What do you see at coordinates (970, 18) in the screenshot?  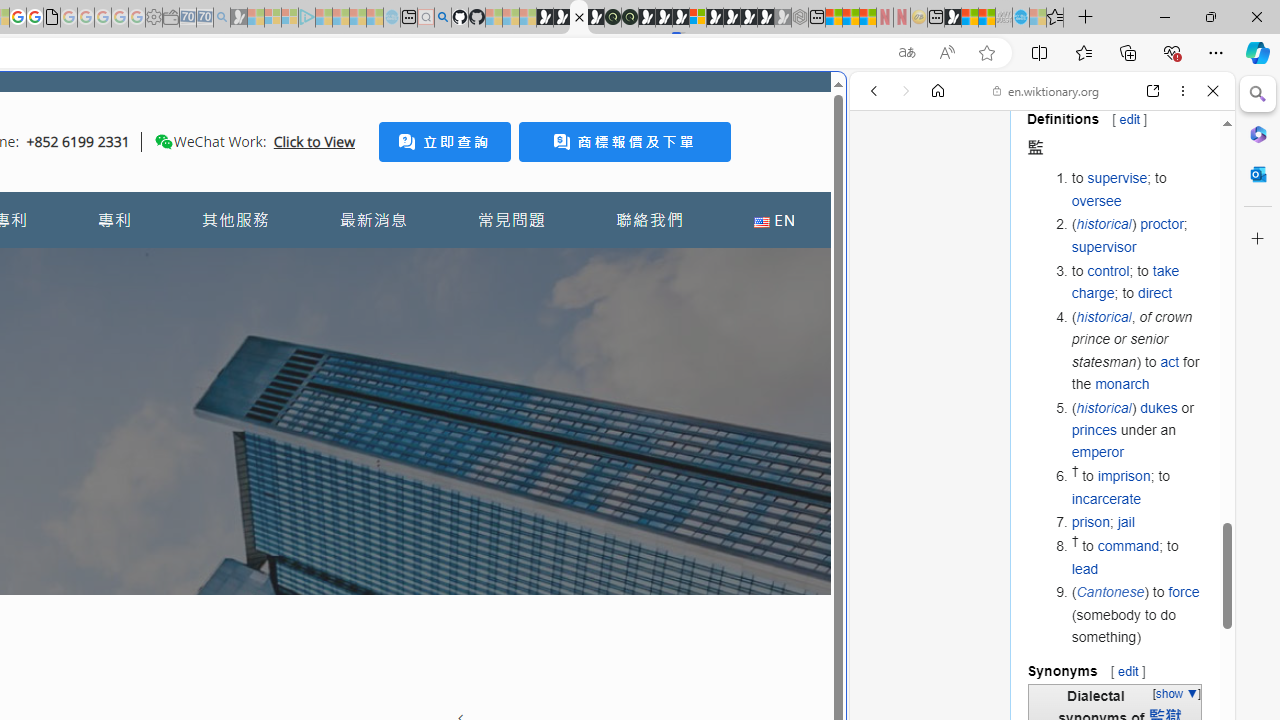 I see `World - MSN` at bounding box center [970, 18].